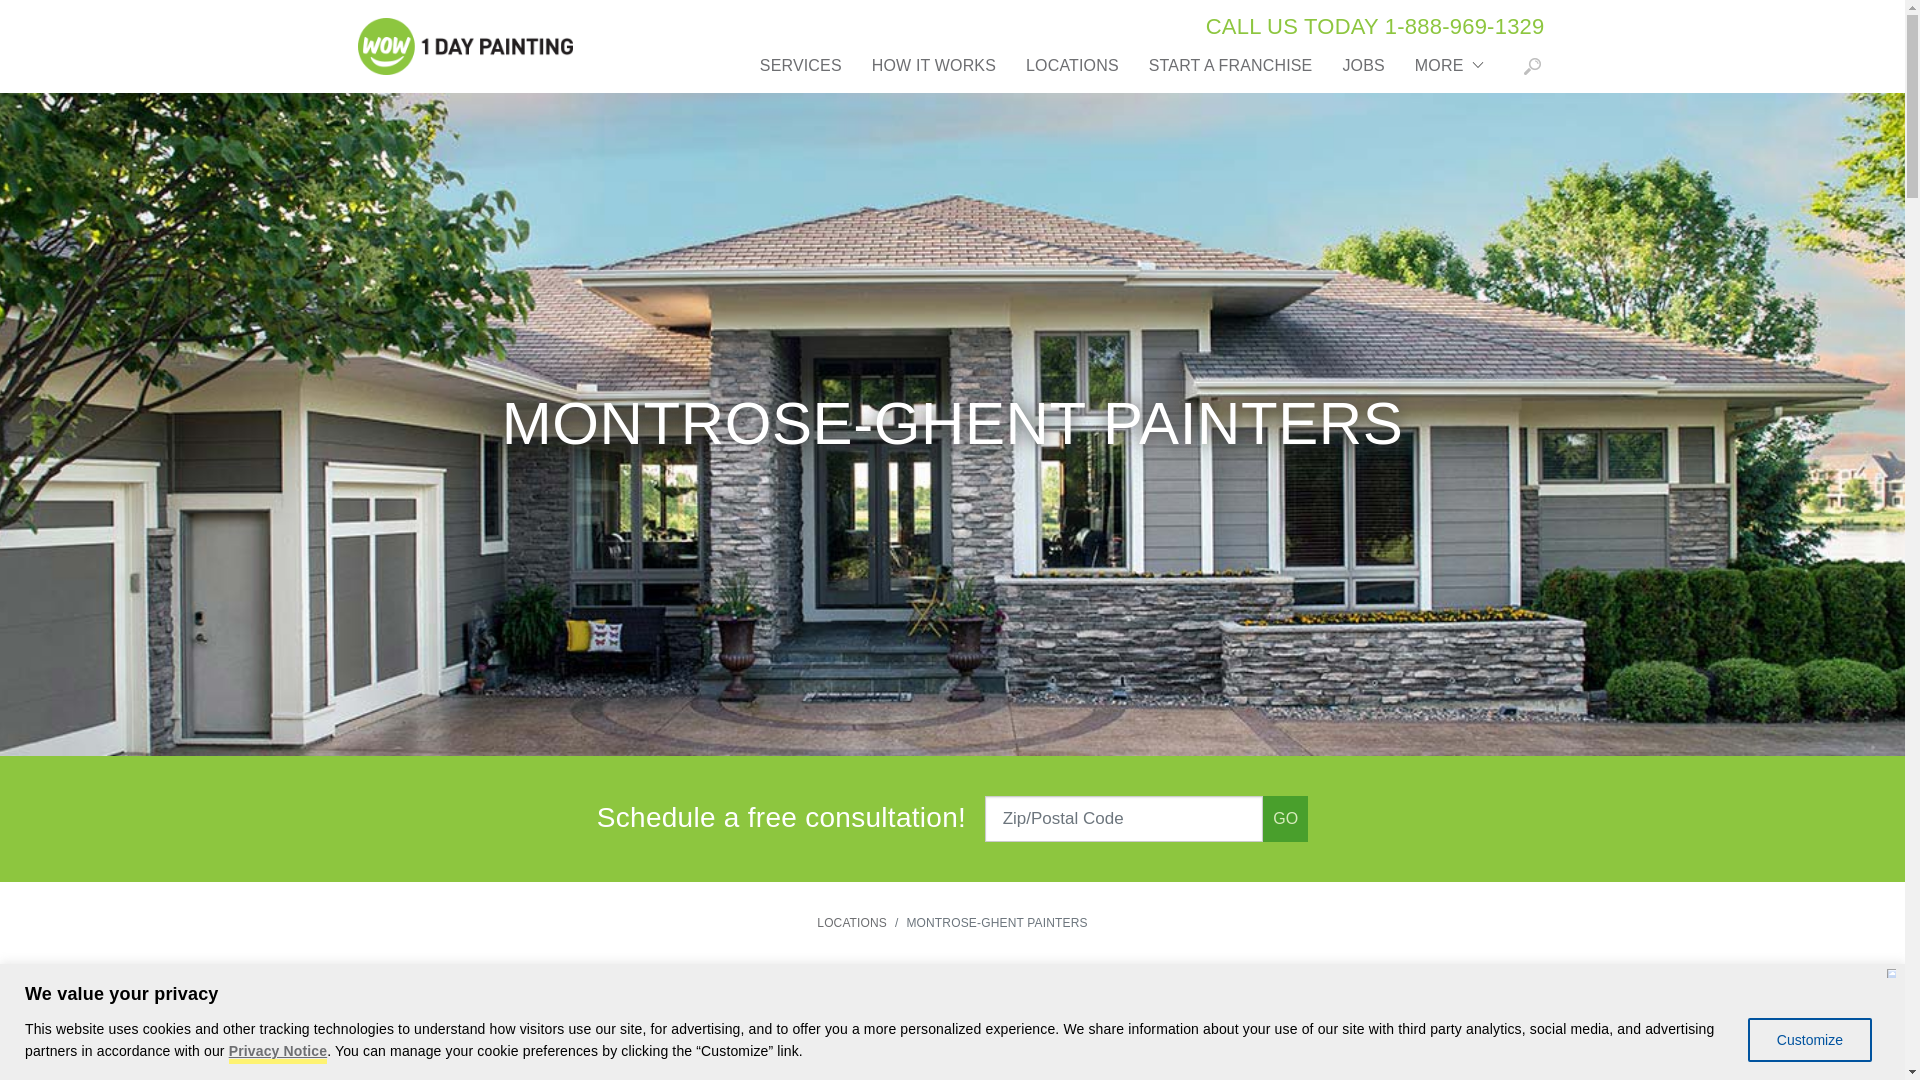  Describe the element at coordinates (1231, 72) in the screenshot. I see `START A FRANCHISE` at that location.